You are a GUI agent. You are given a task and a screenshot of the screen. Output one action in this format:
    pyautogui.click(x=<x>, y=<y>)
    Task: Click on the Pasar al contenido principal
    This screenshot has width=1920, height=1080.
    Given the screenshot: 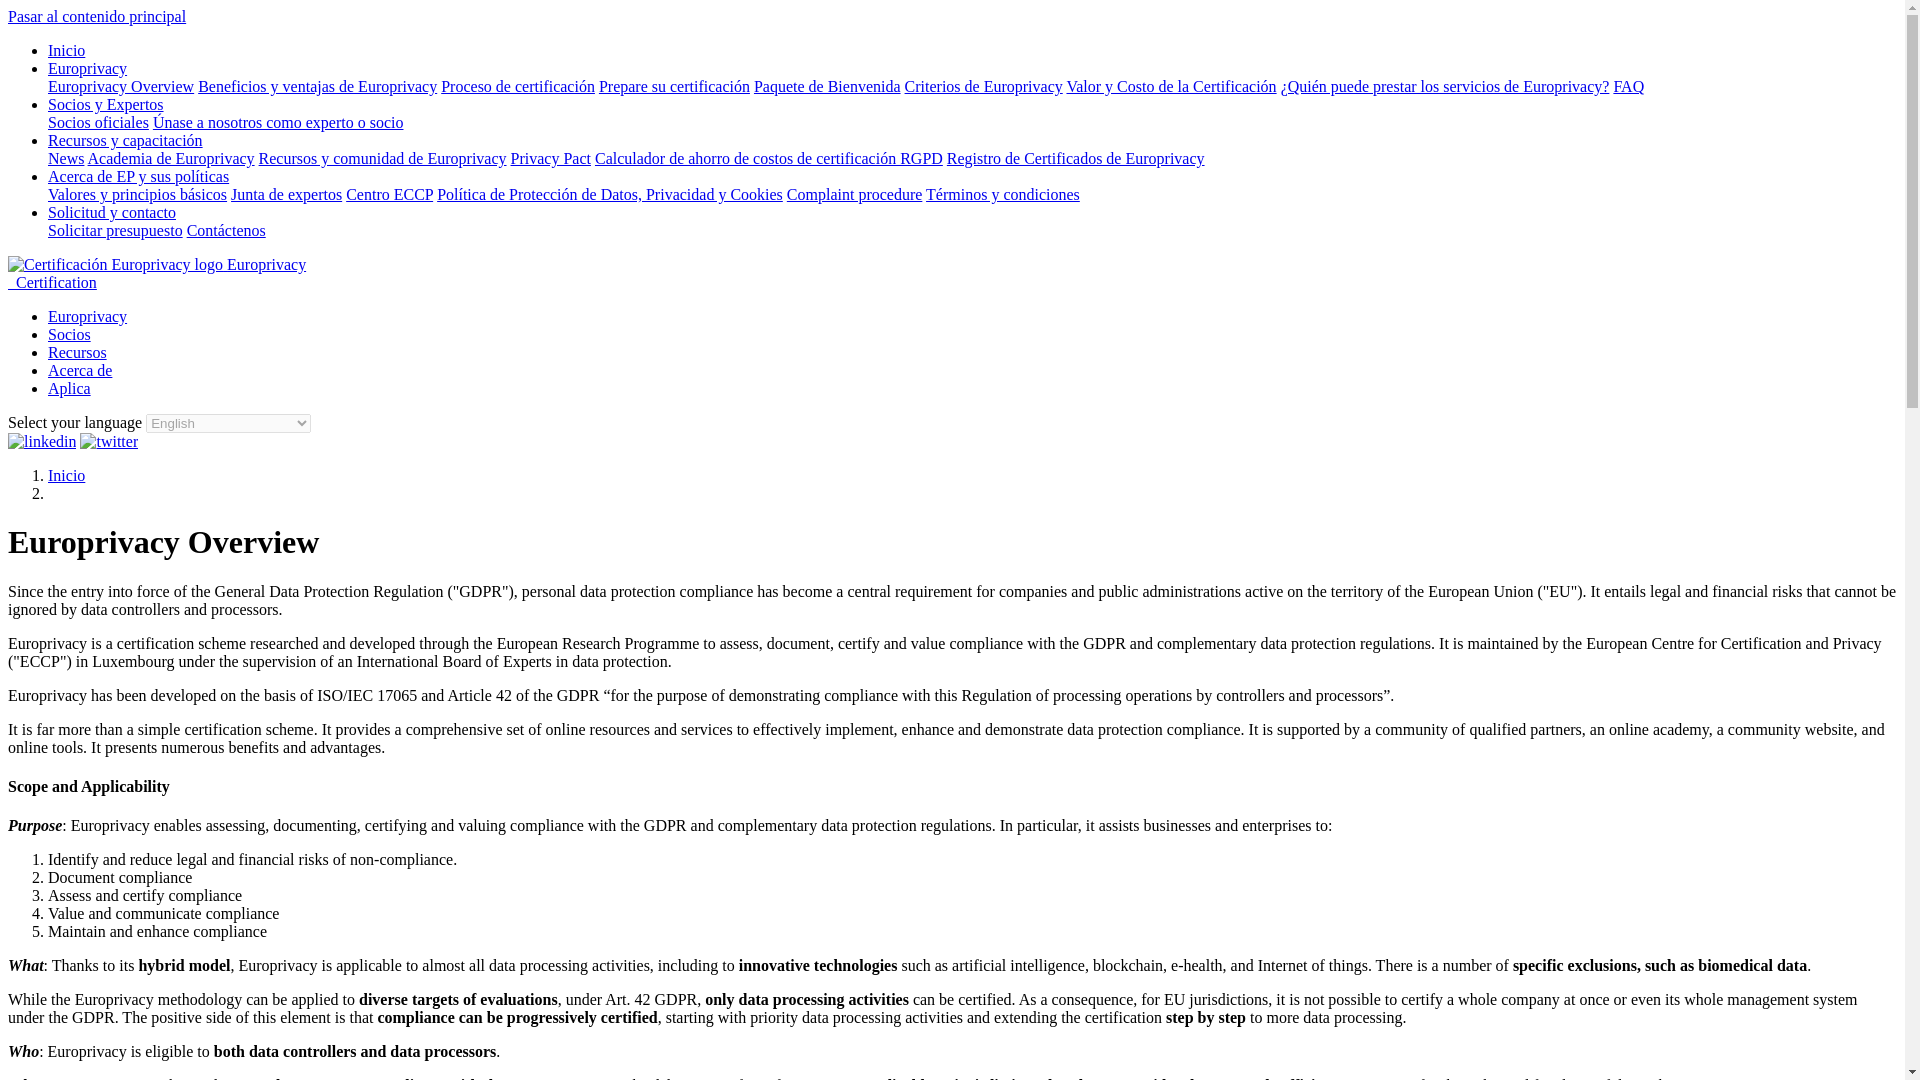 What is the action you would take?
    pyautogui.click(x=96, y=16)
    